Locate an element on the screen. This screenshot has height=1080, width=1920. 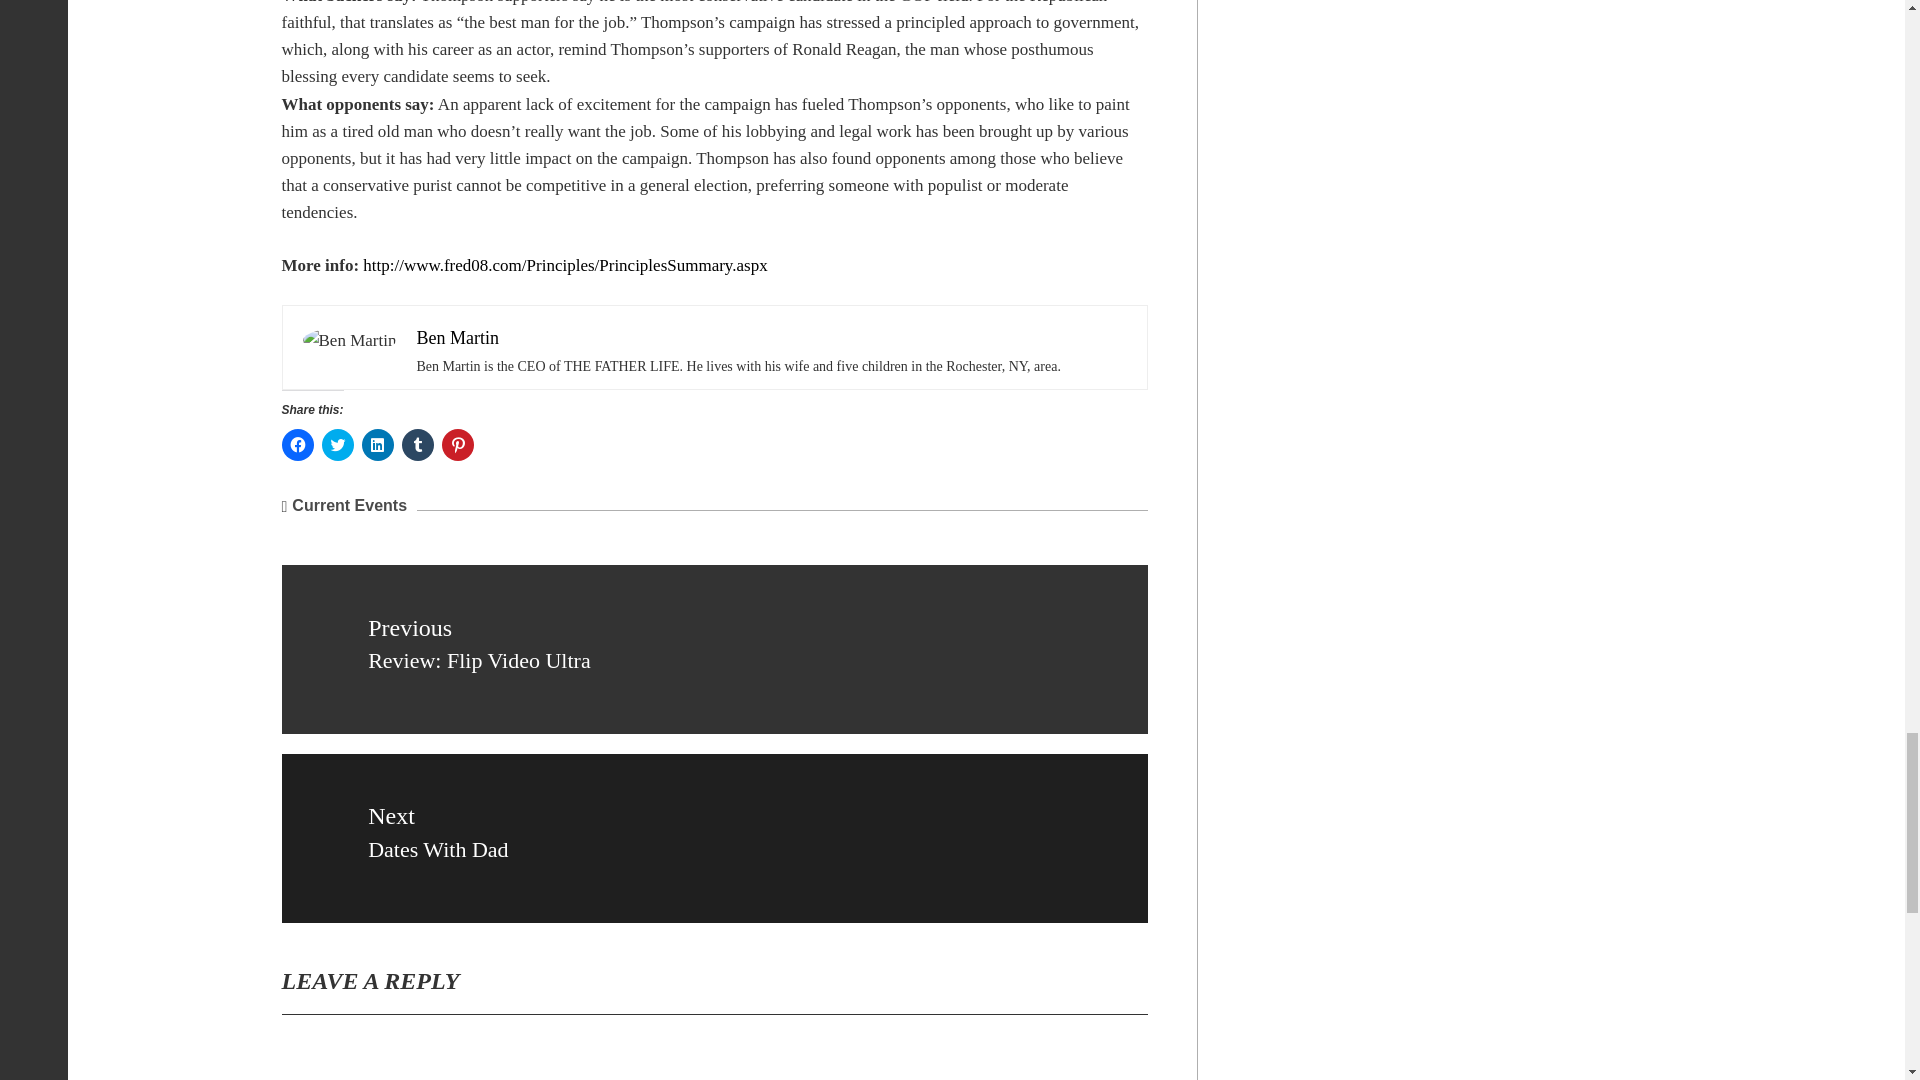
Click to share on Pinterest is located at coordinates (458, 444).